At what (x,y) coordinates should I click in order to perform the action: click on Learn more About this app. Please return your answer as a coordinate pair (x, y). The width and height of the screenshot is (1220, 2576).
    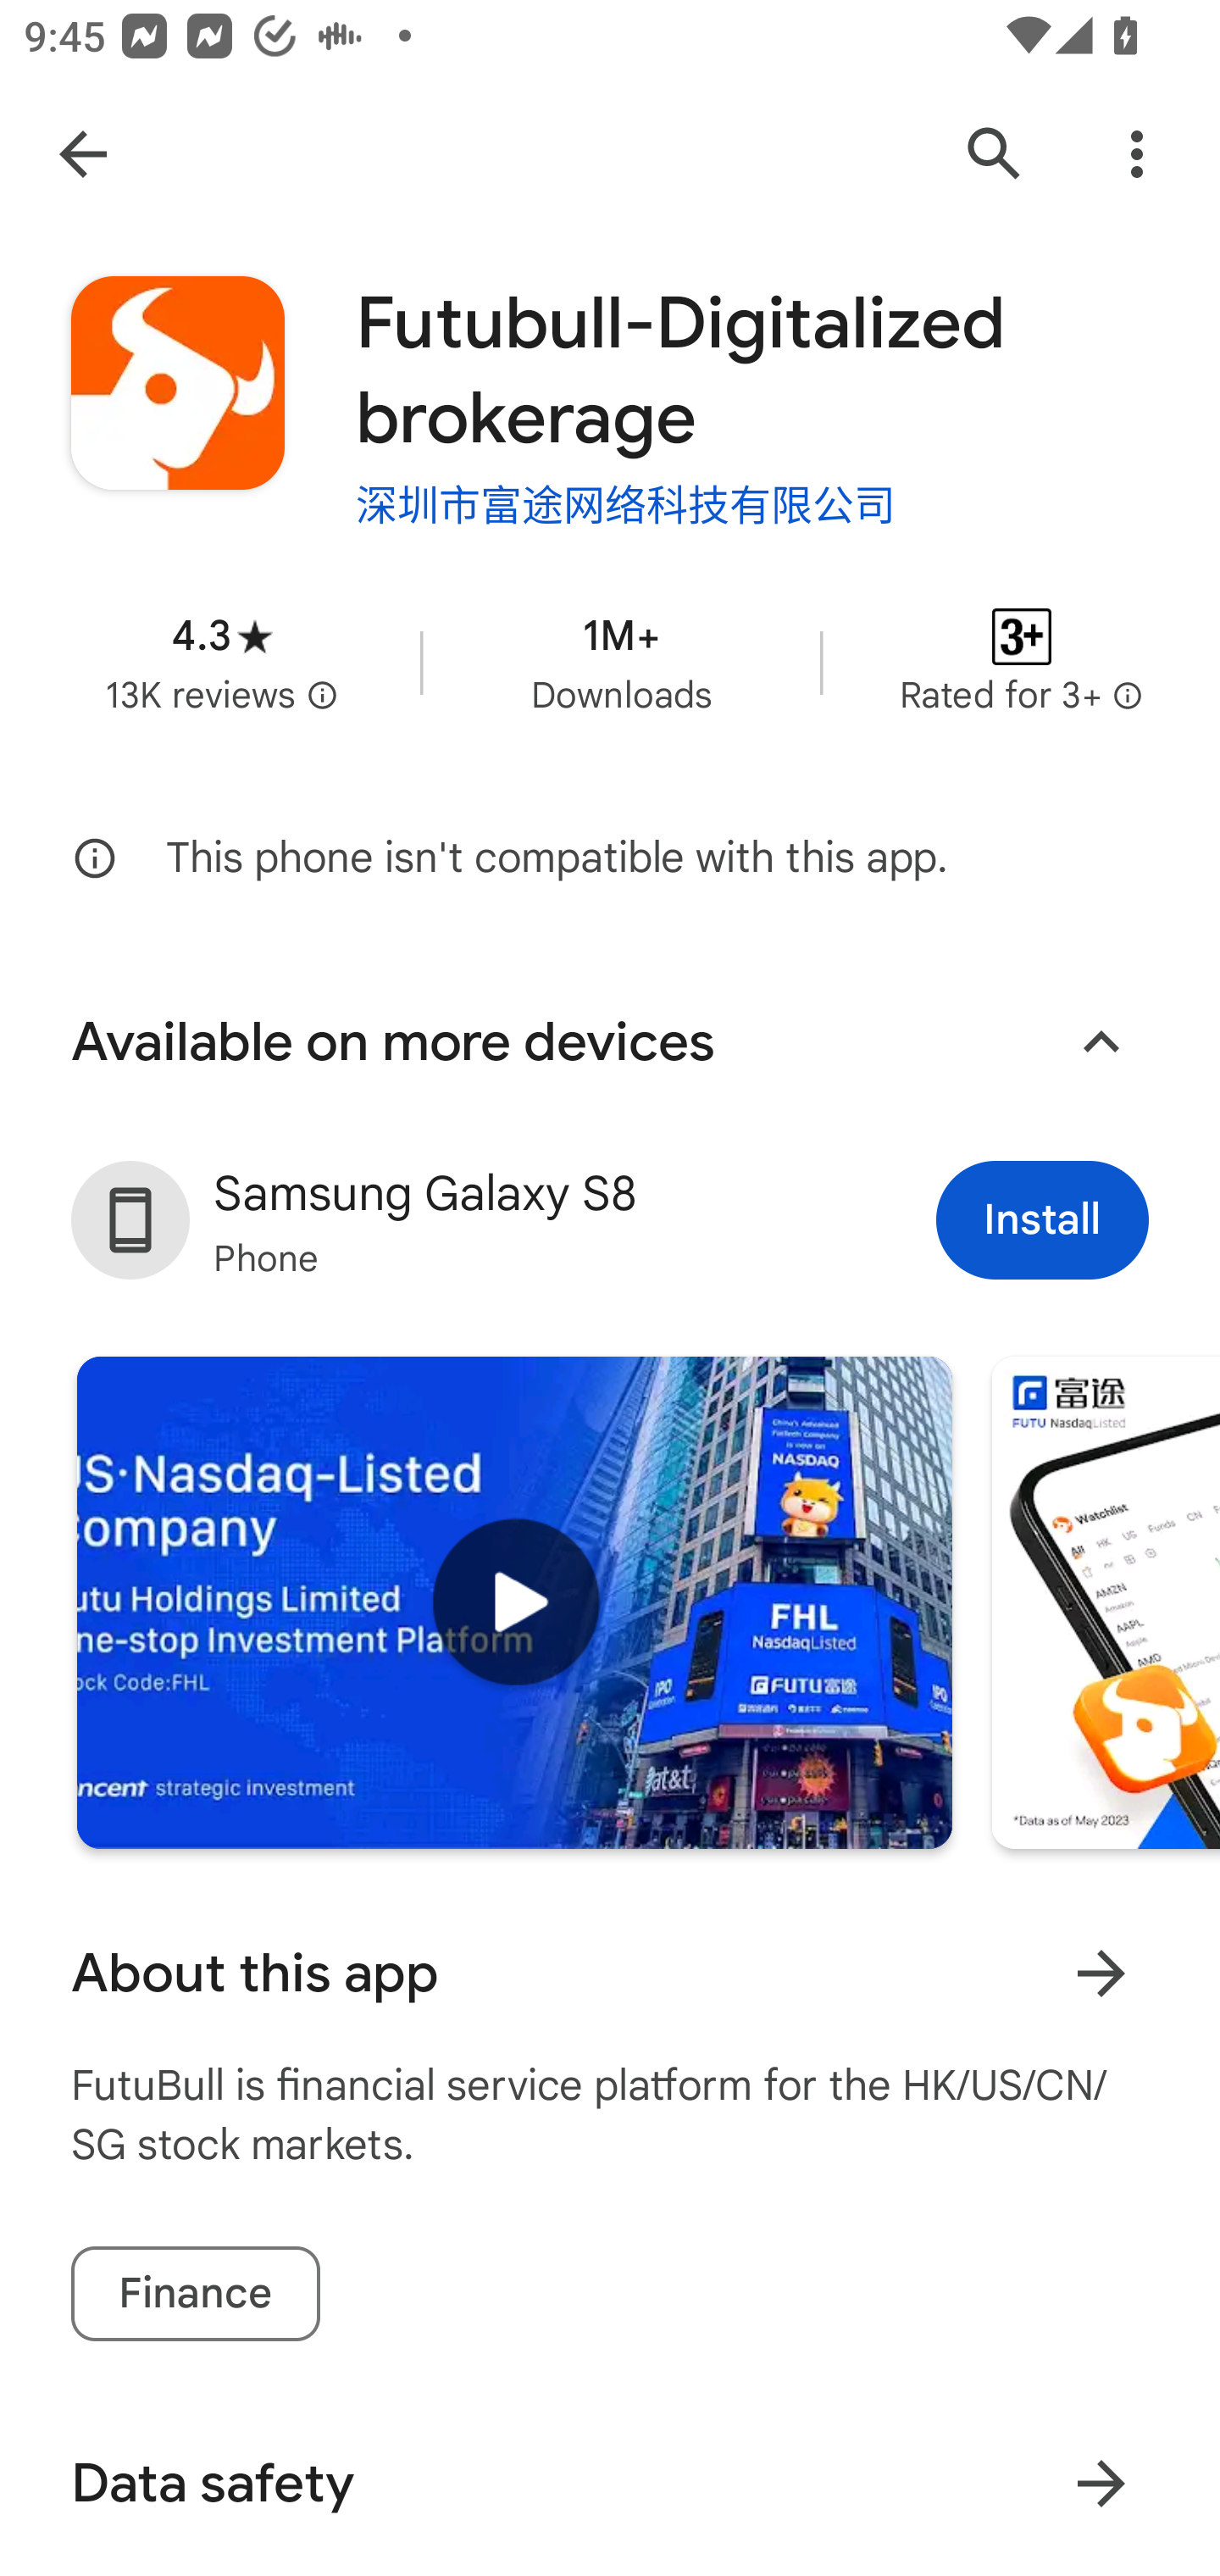
    Looking at the image, I should click on (1101, 1973).